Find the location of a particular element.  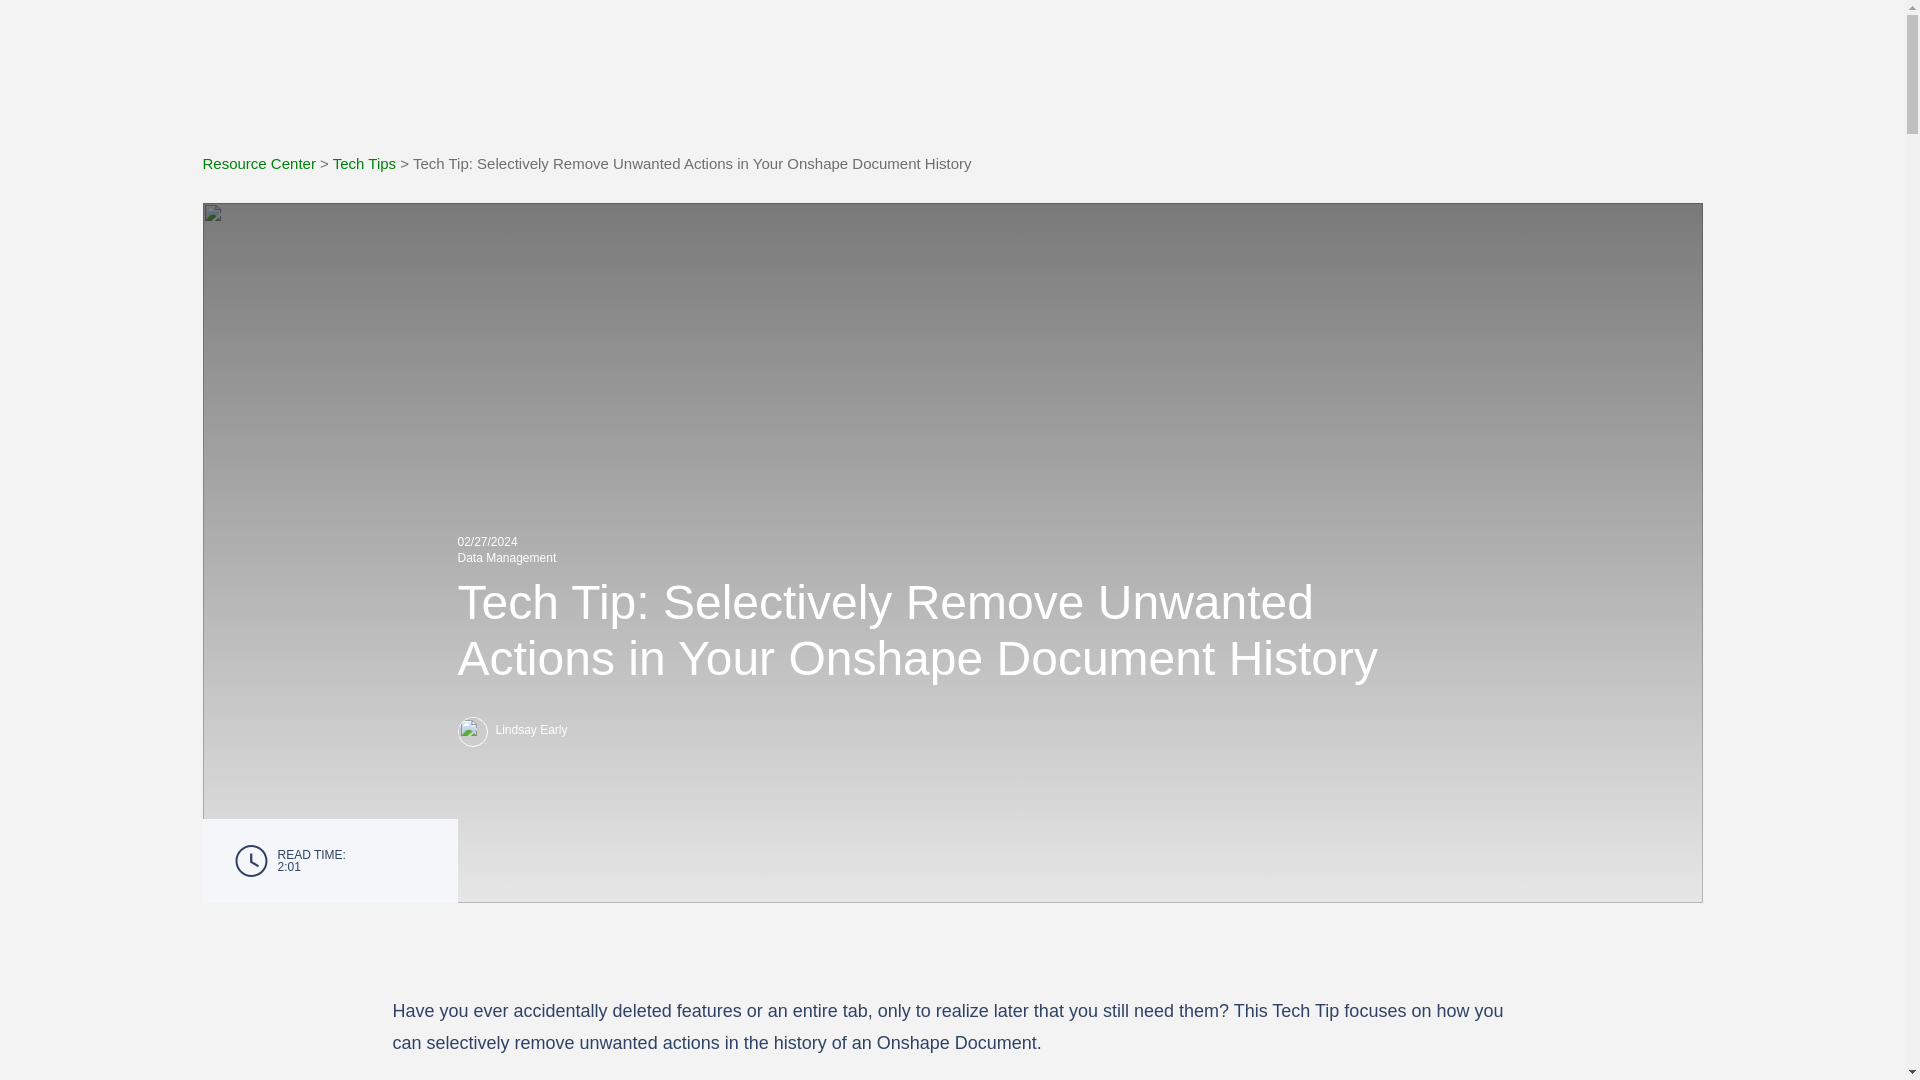

Data Management is located at coordinates (507, 557).